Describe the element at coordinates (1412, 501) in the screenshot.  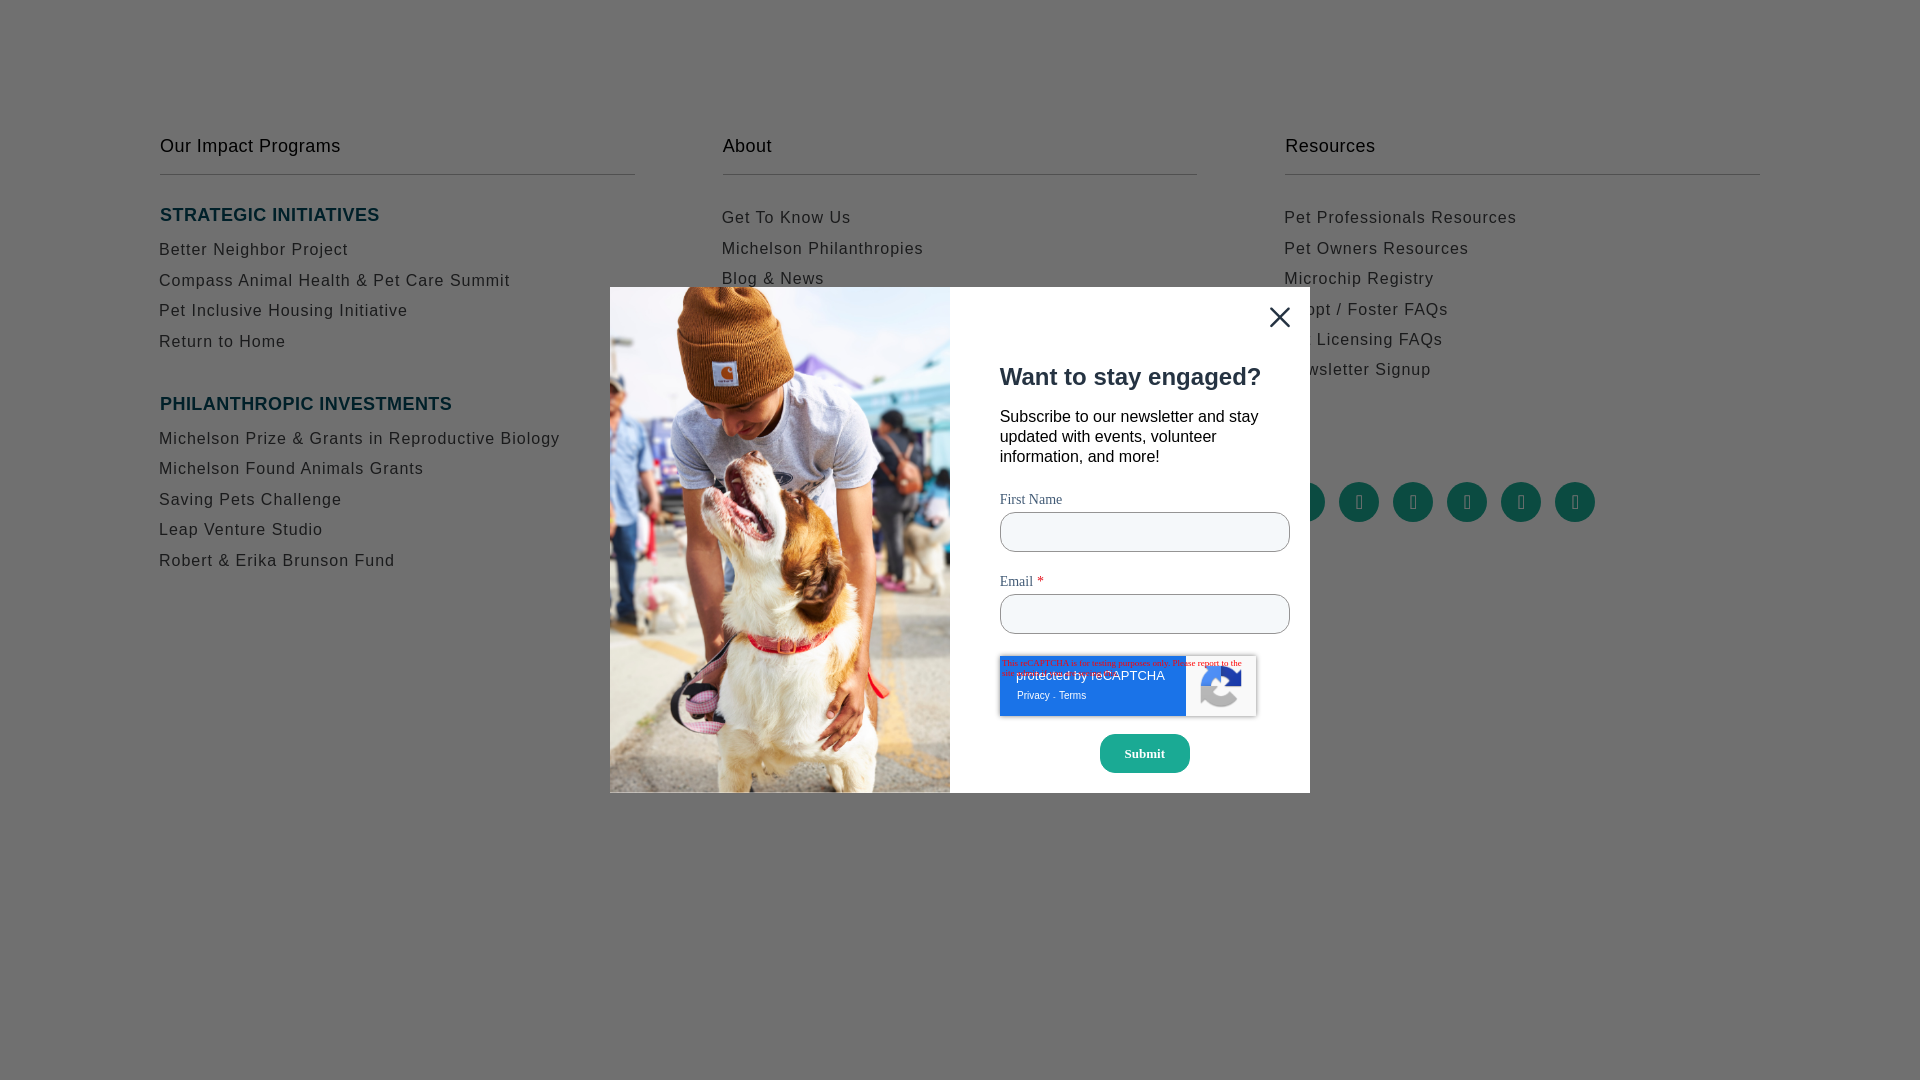
I see `Follow on Instagram` at that location.